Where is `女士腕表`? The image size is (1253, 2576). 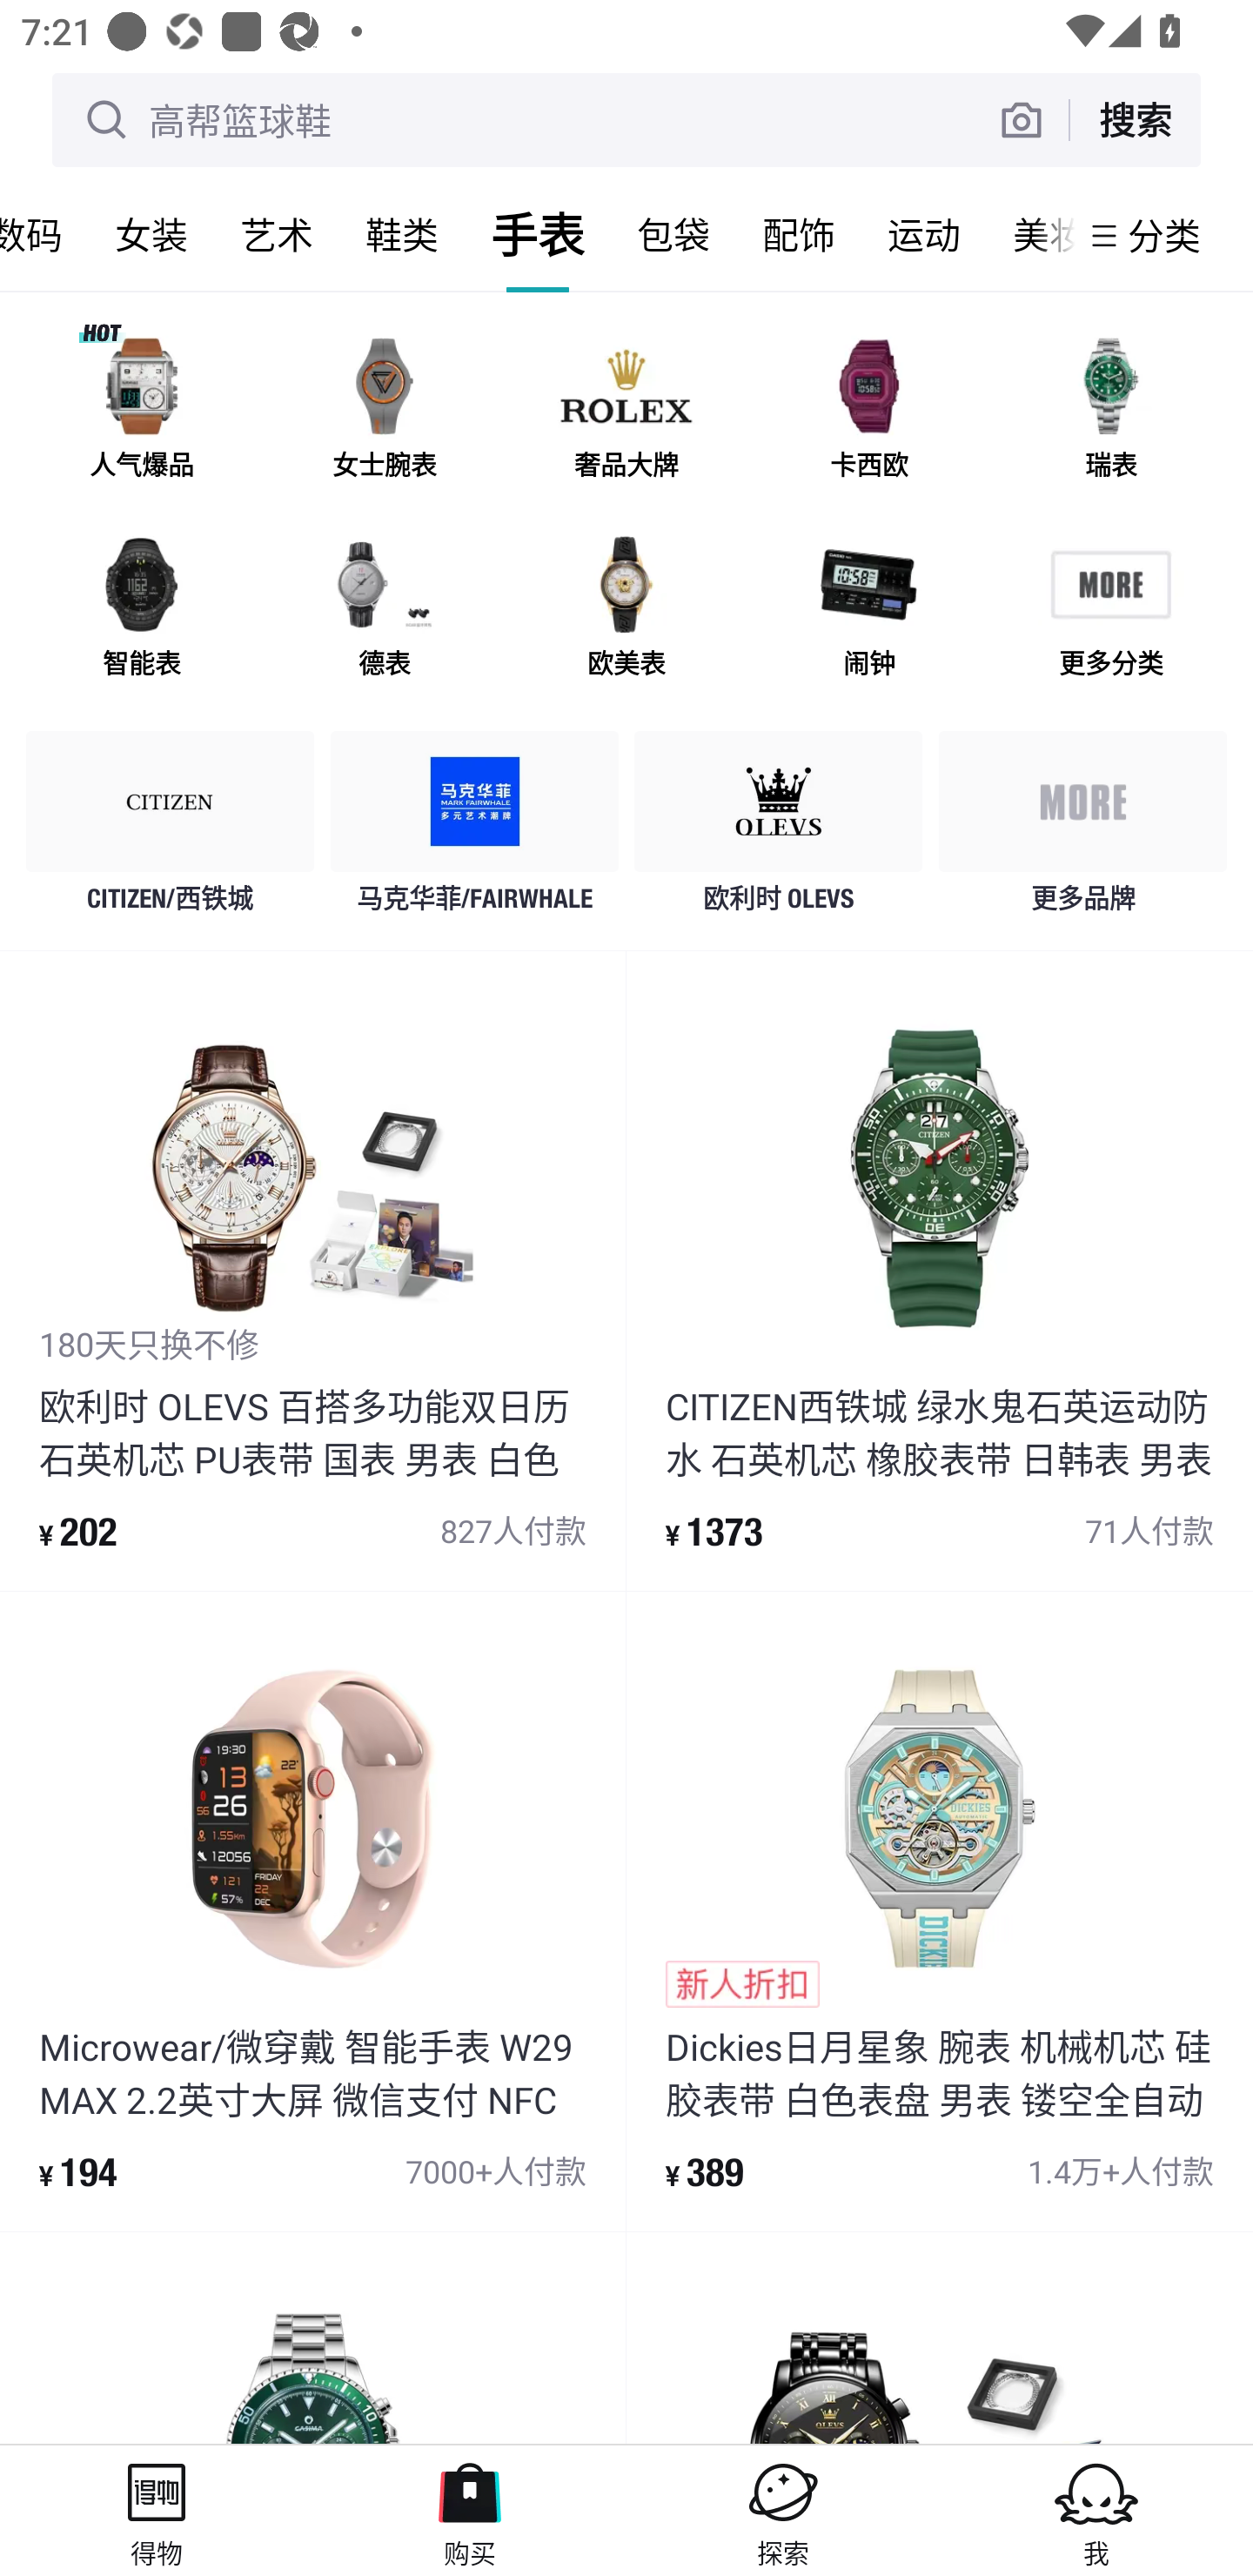 女士腕表 is located at coordinates (384, 413).